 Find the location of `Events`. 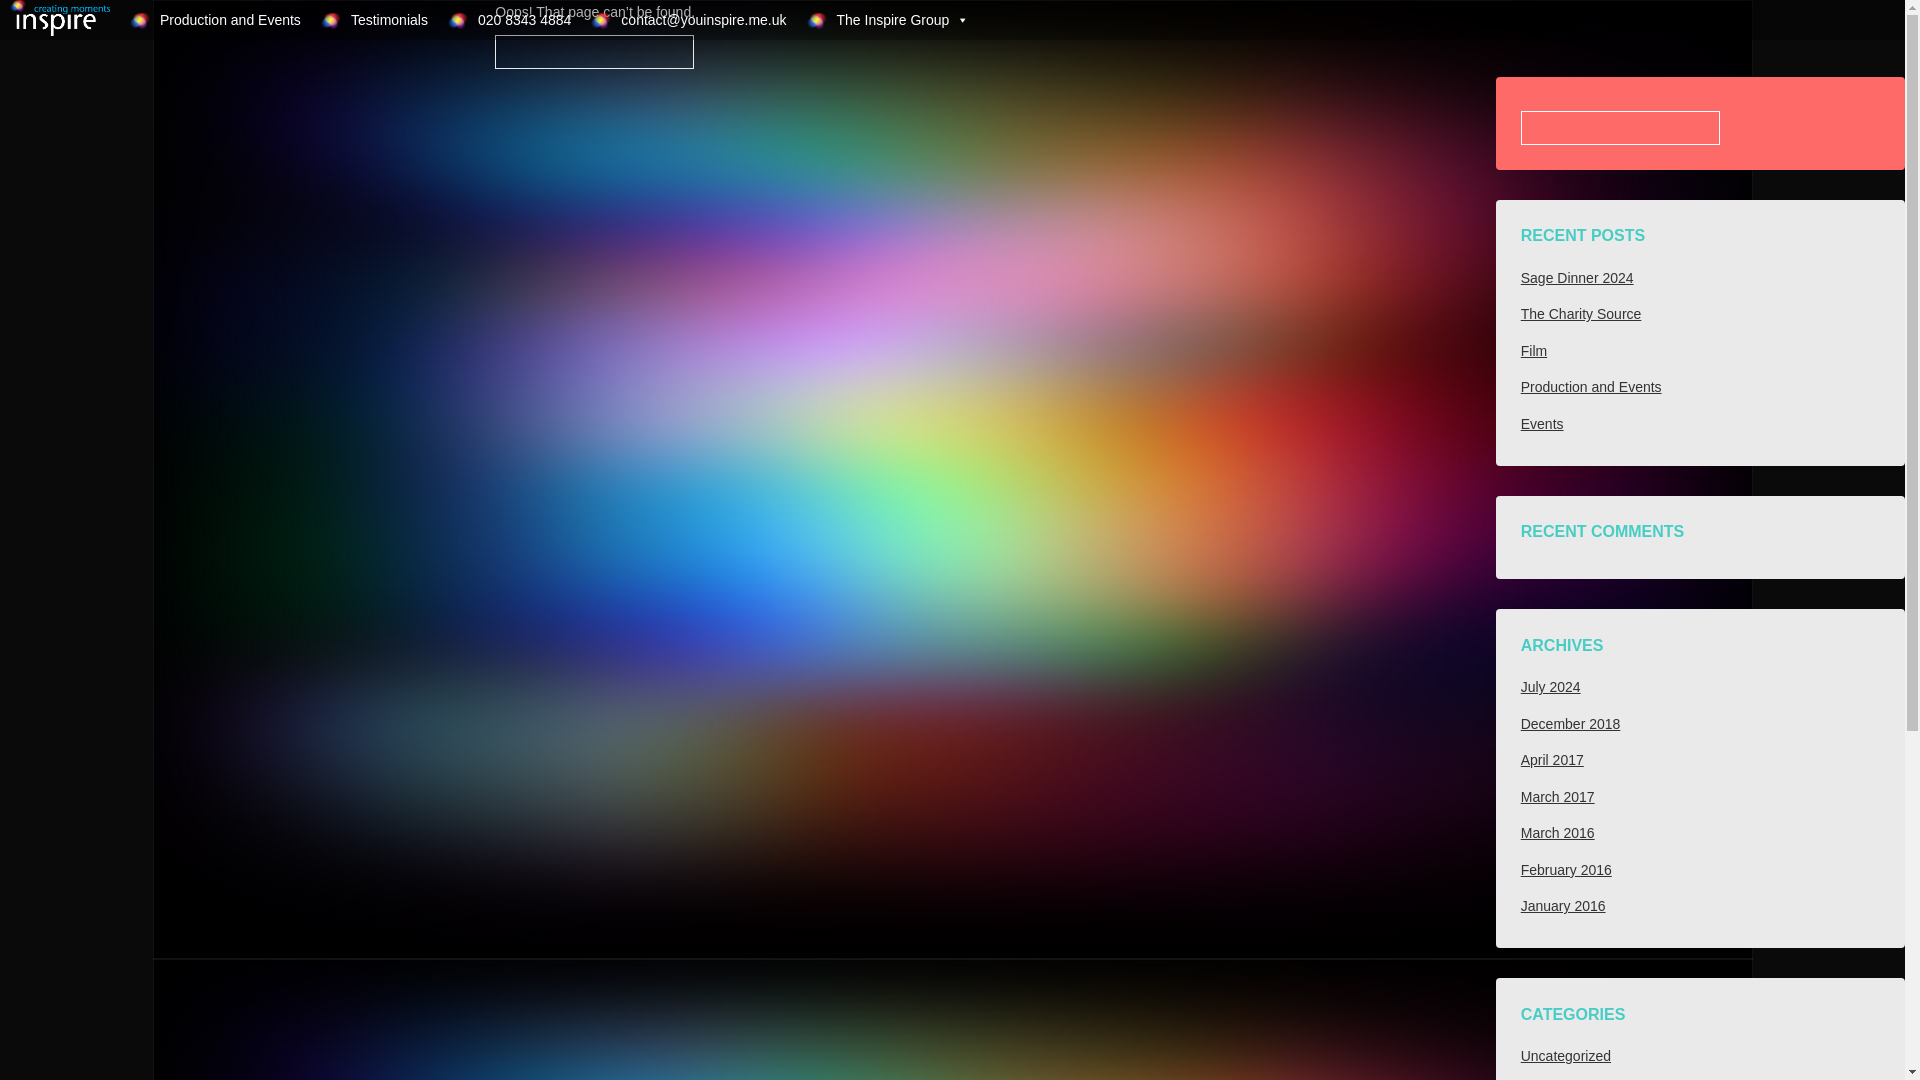

Events is located at coordinates (1542, 424).